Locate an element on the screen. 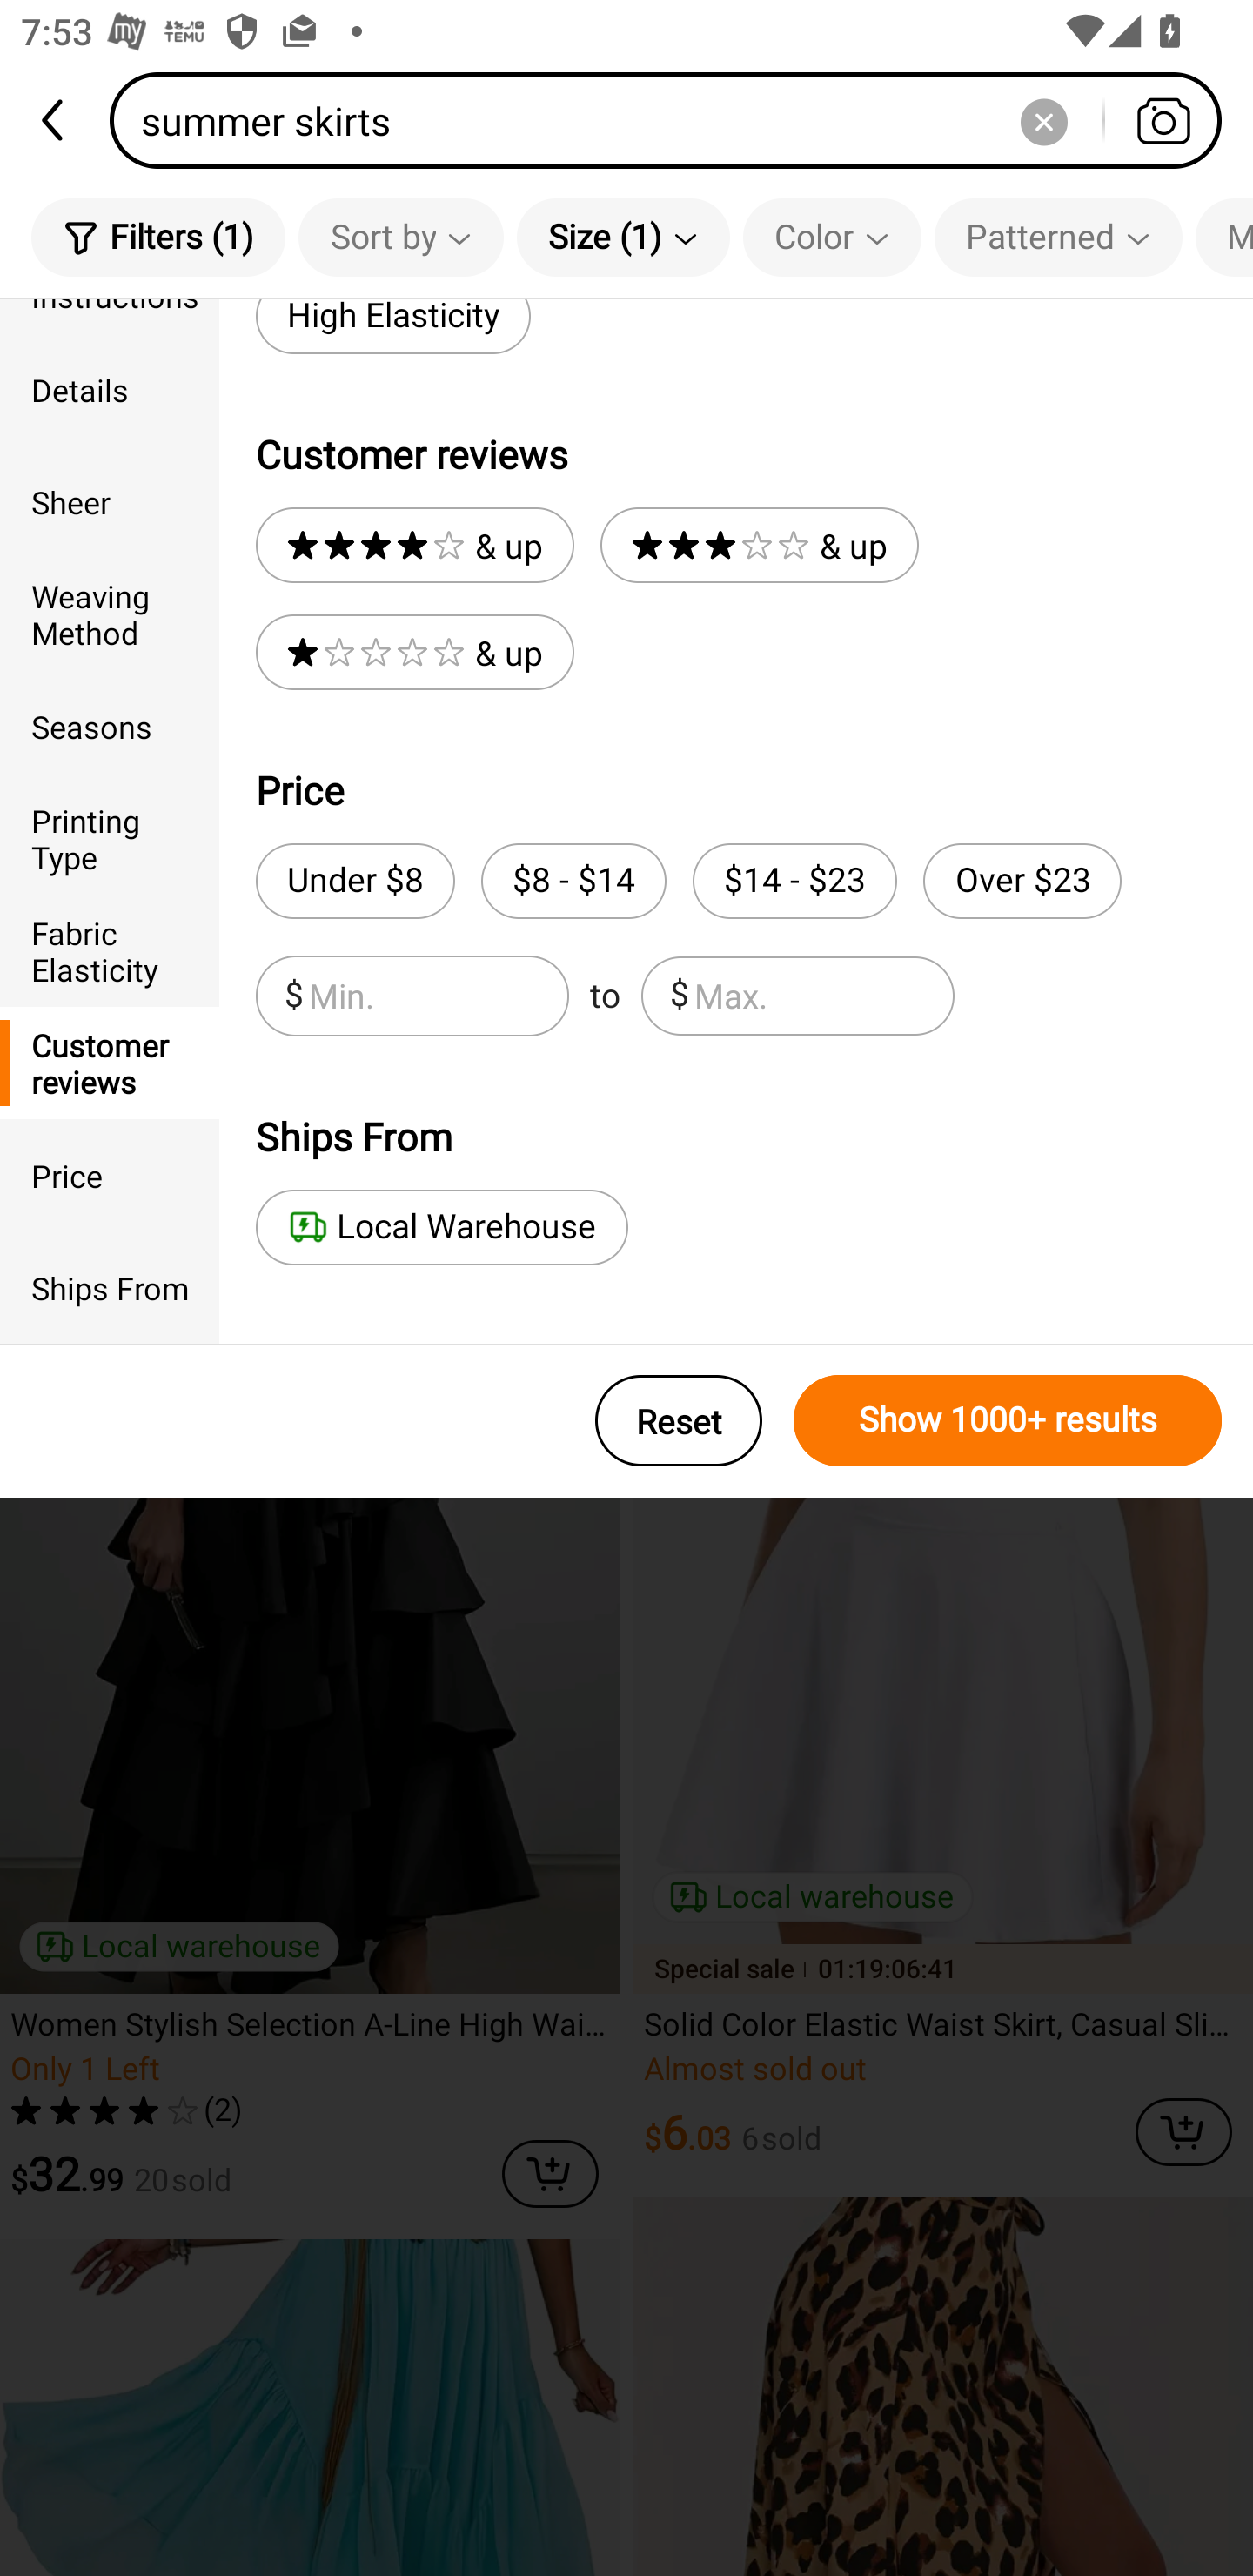 Image resolution: width=1253 pixels, height=2576 pixels. Over $23 is located at coordinates (1022, 881).